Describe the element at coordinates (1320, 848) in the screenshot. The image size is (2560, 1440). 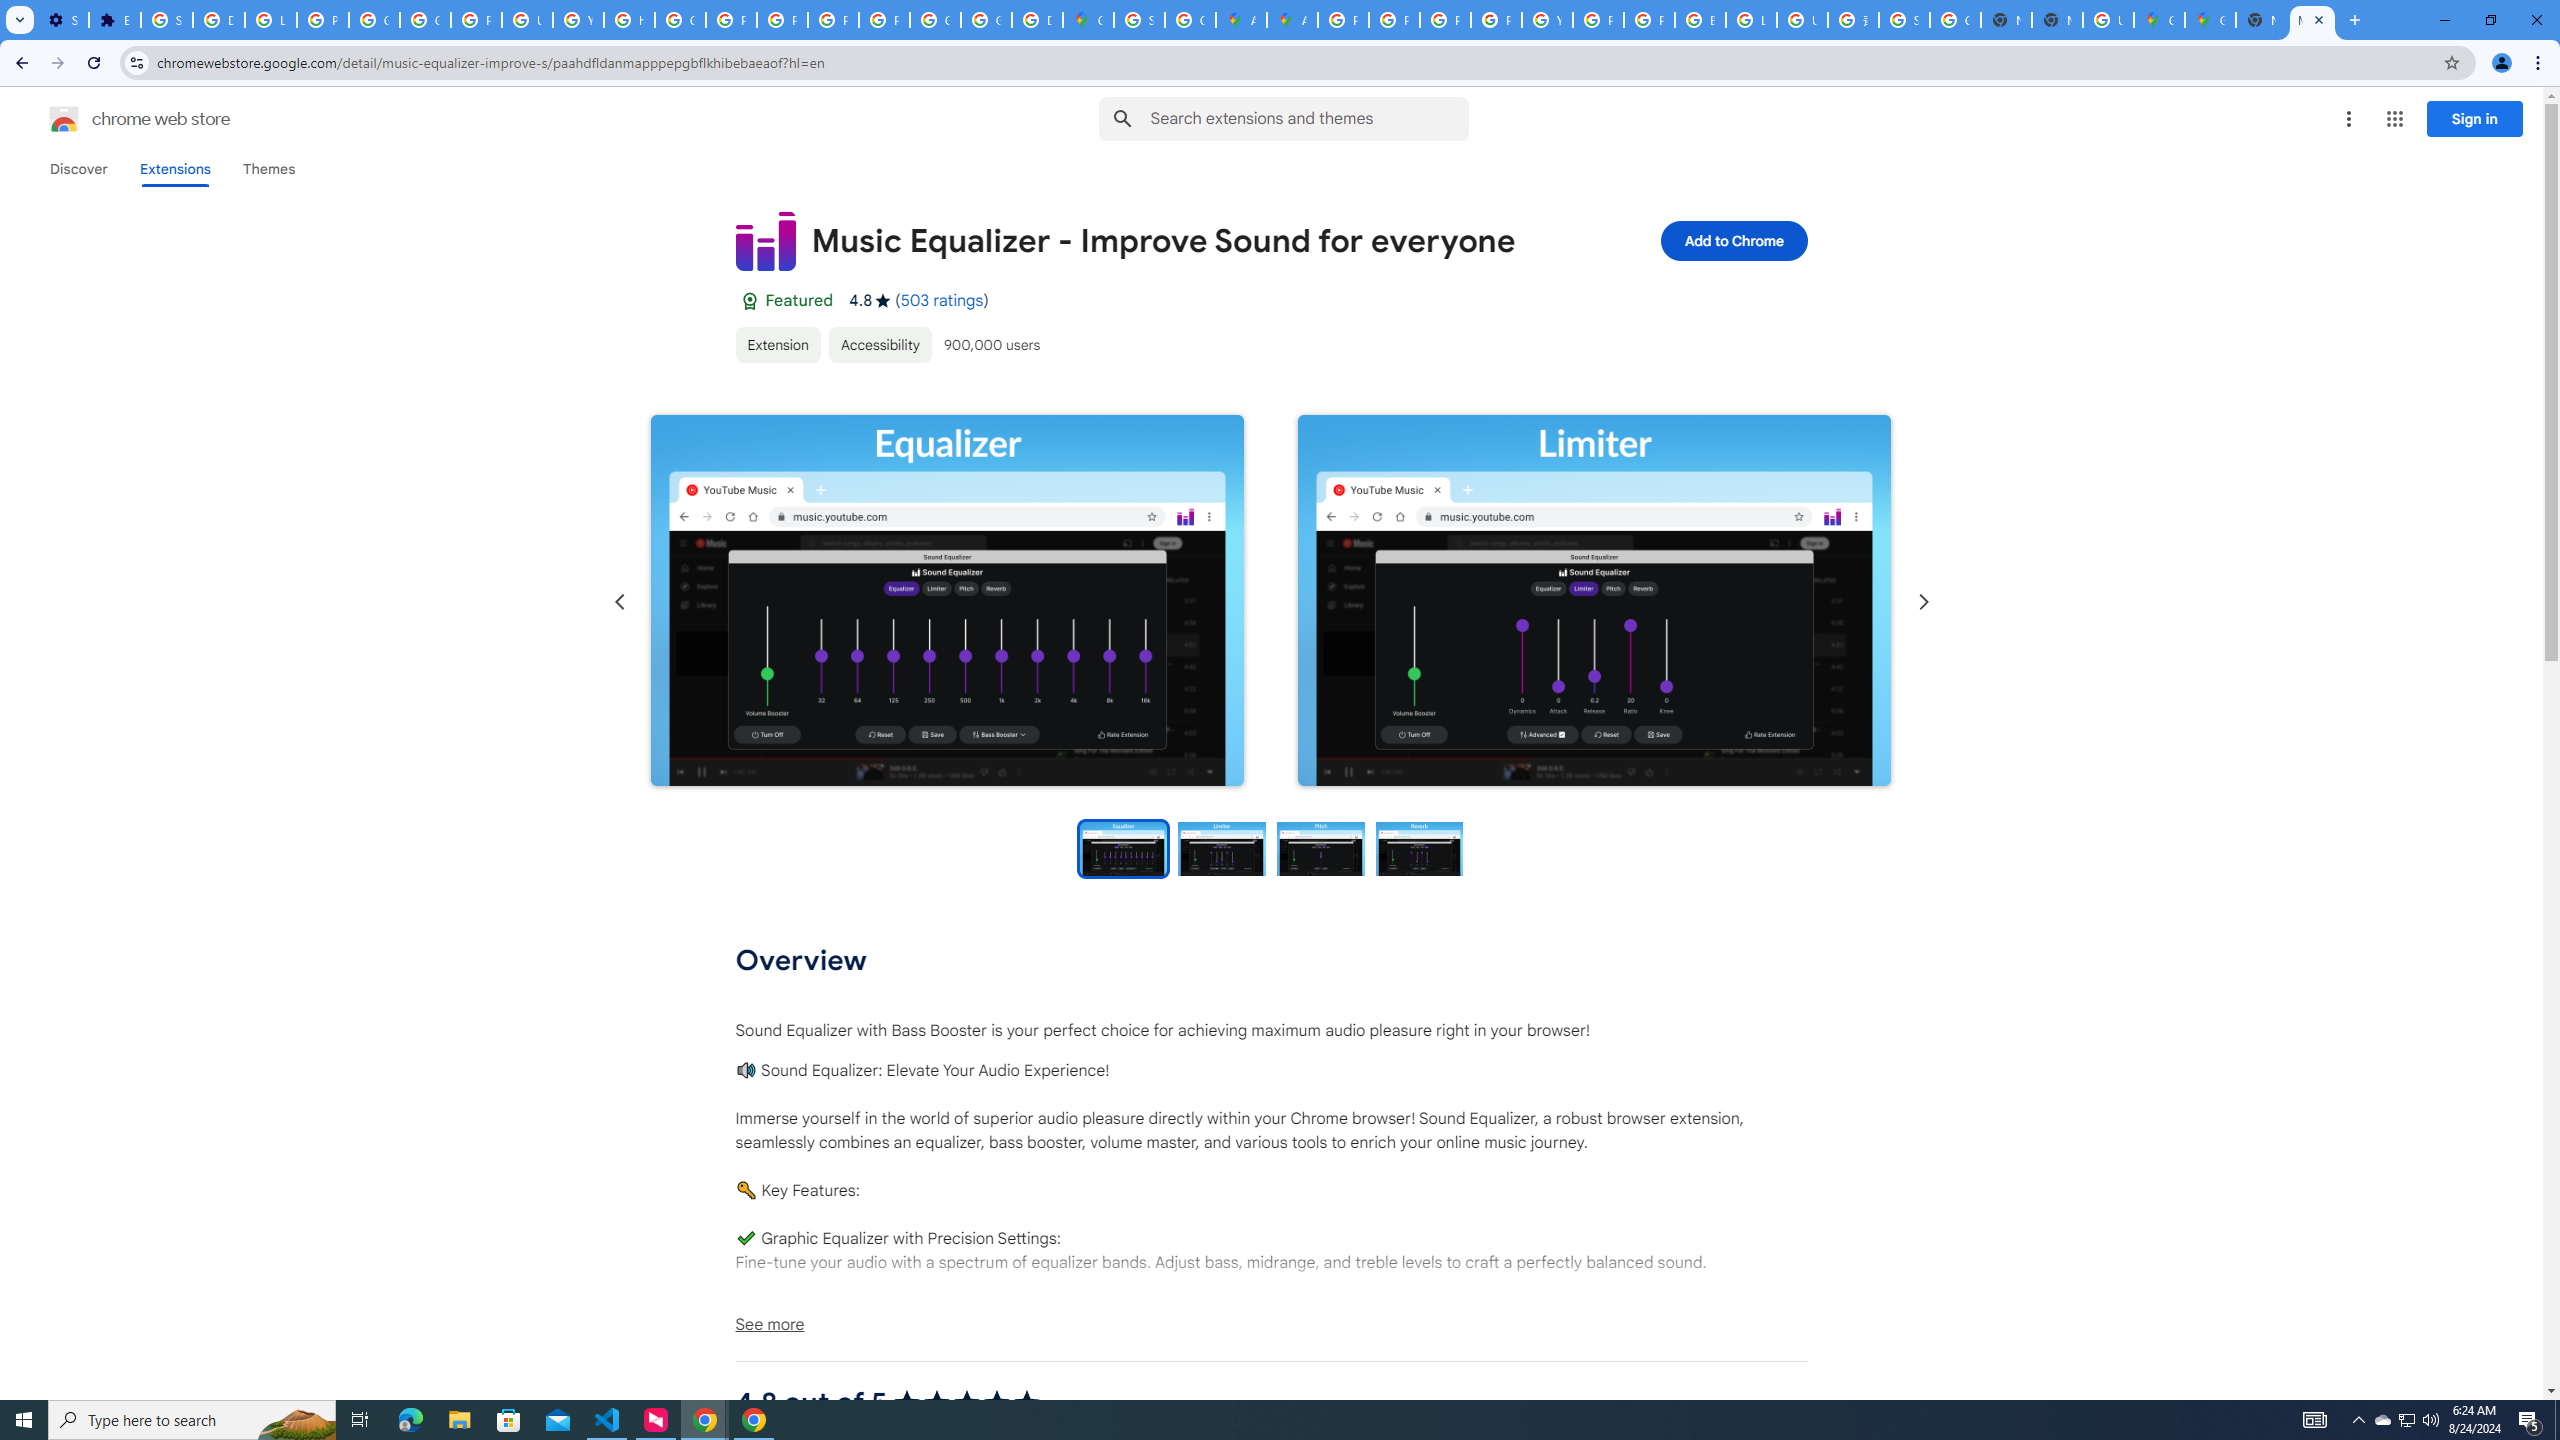
I see `Preview slide 3` at that location.